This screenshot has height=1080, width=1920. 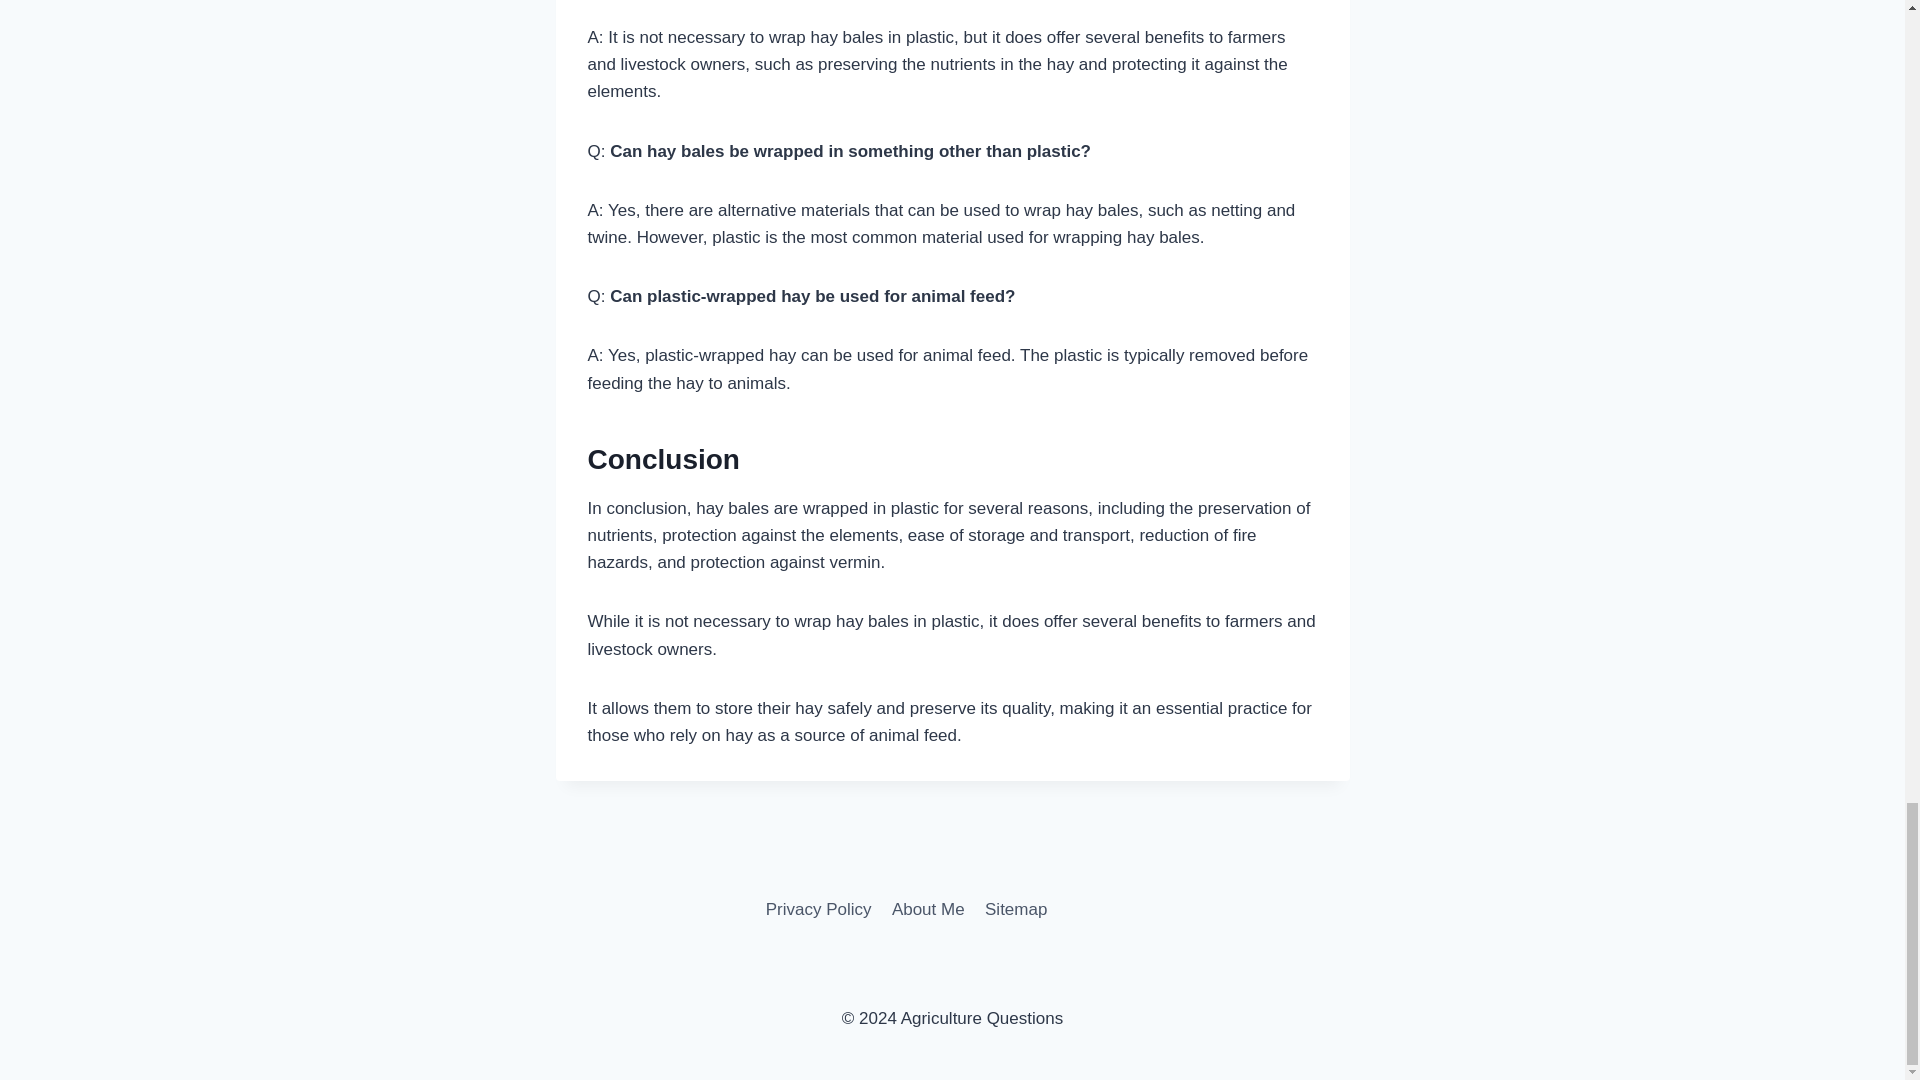 What do you see at coordinates (818, 909) in the screenshot?
I see `Privacy Policy` at bounding box center [818, 909].